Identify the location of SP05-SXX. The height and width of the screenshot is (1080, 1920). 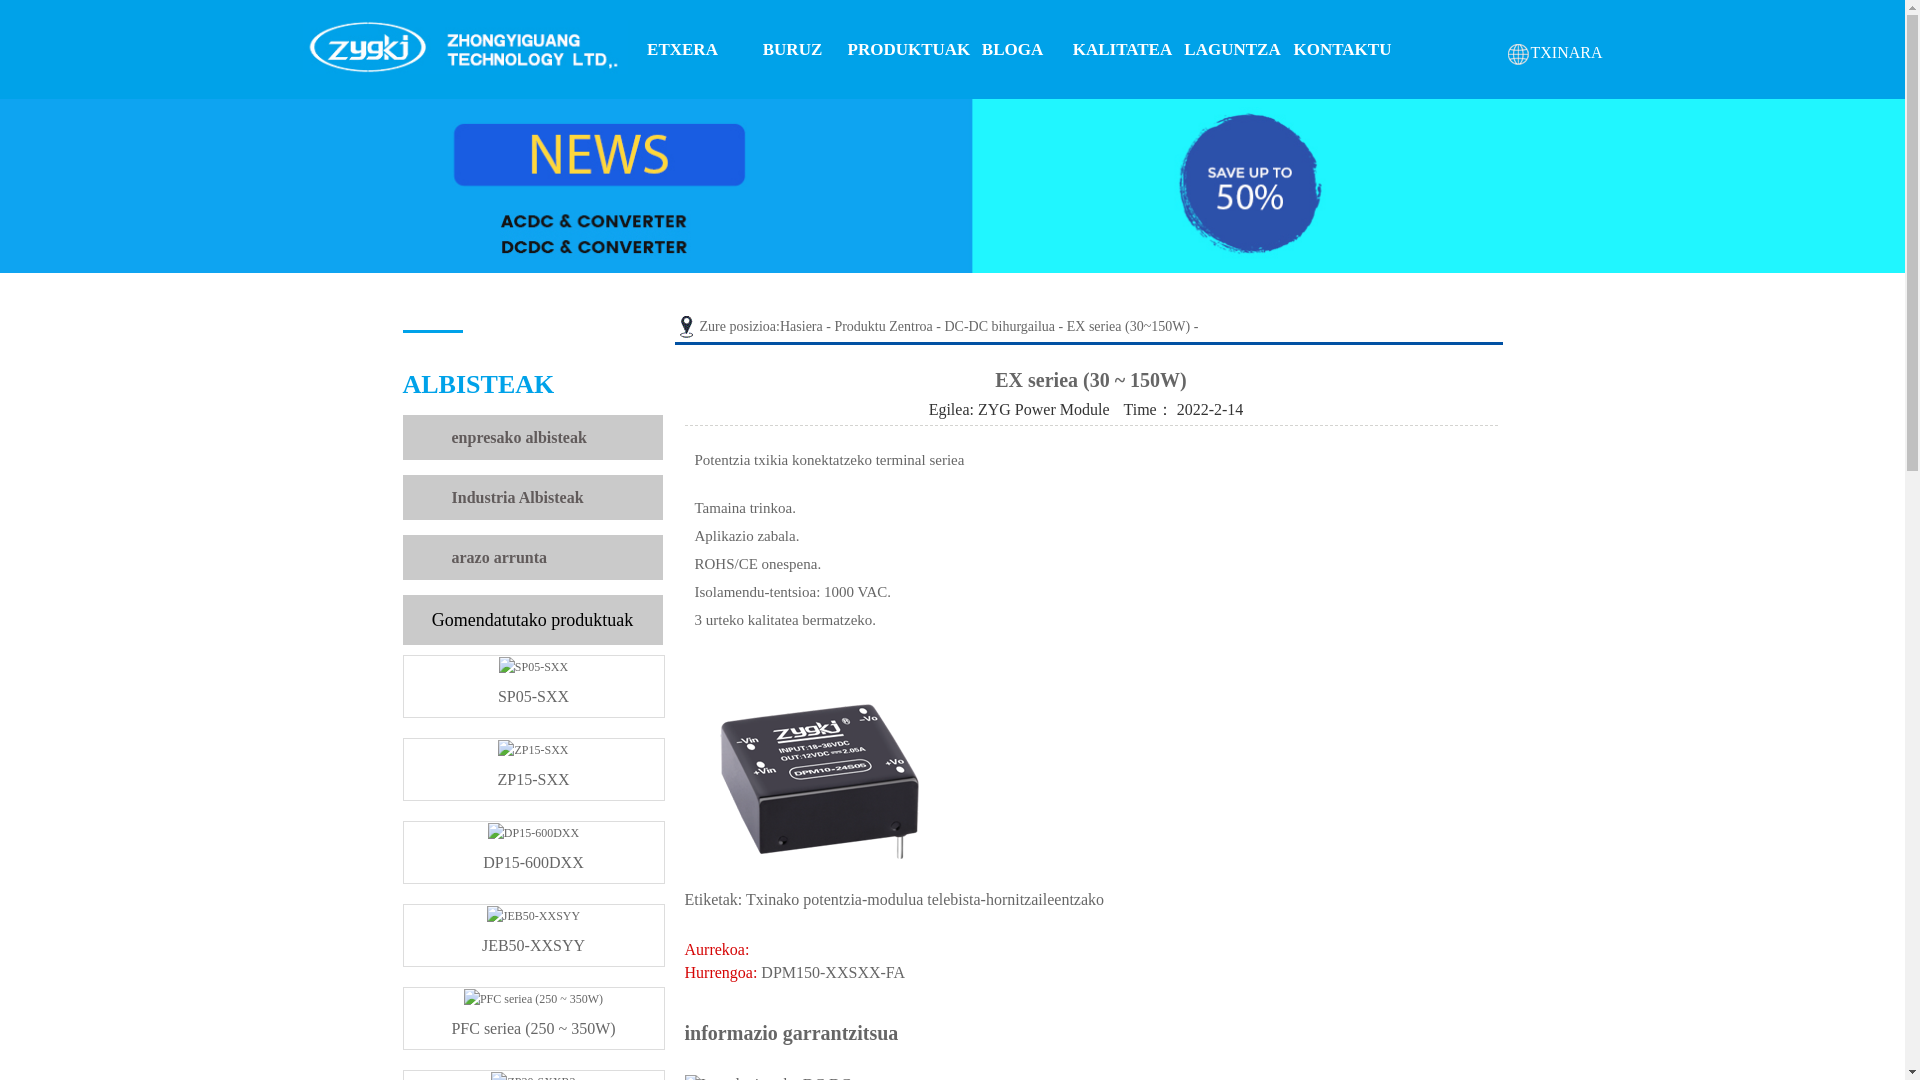
(534, 688).